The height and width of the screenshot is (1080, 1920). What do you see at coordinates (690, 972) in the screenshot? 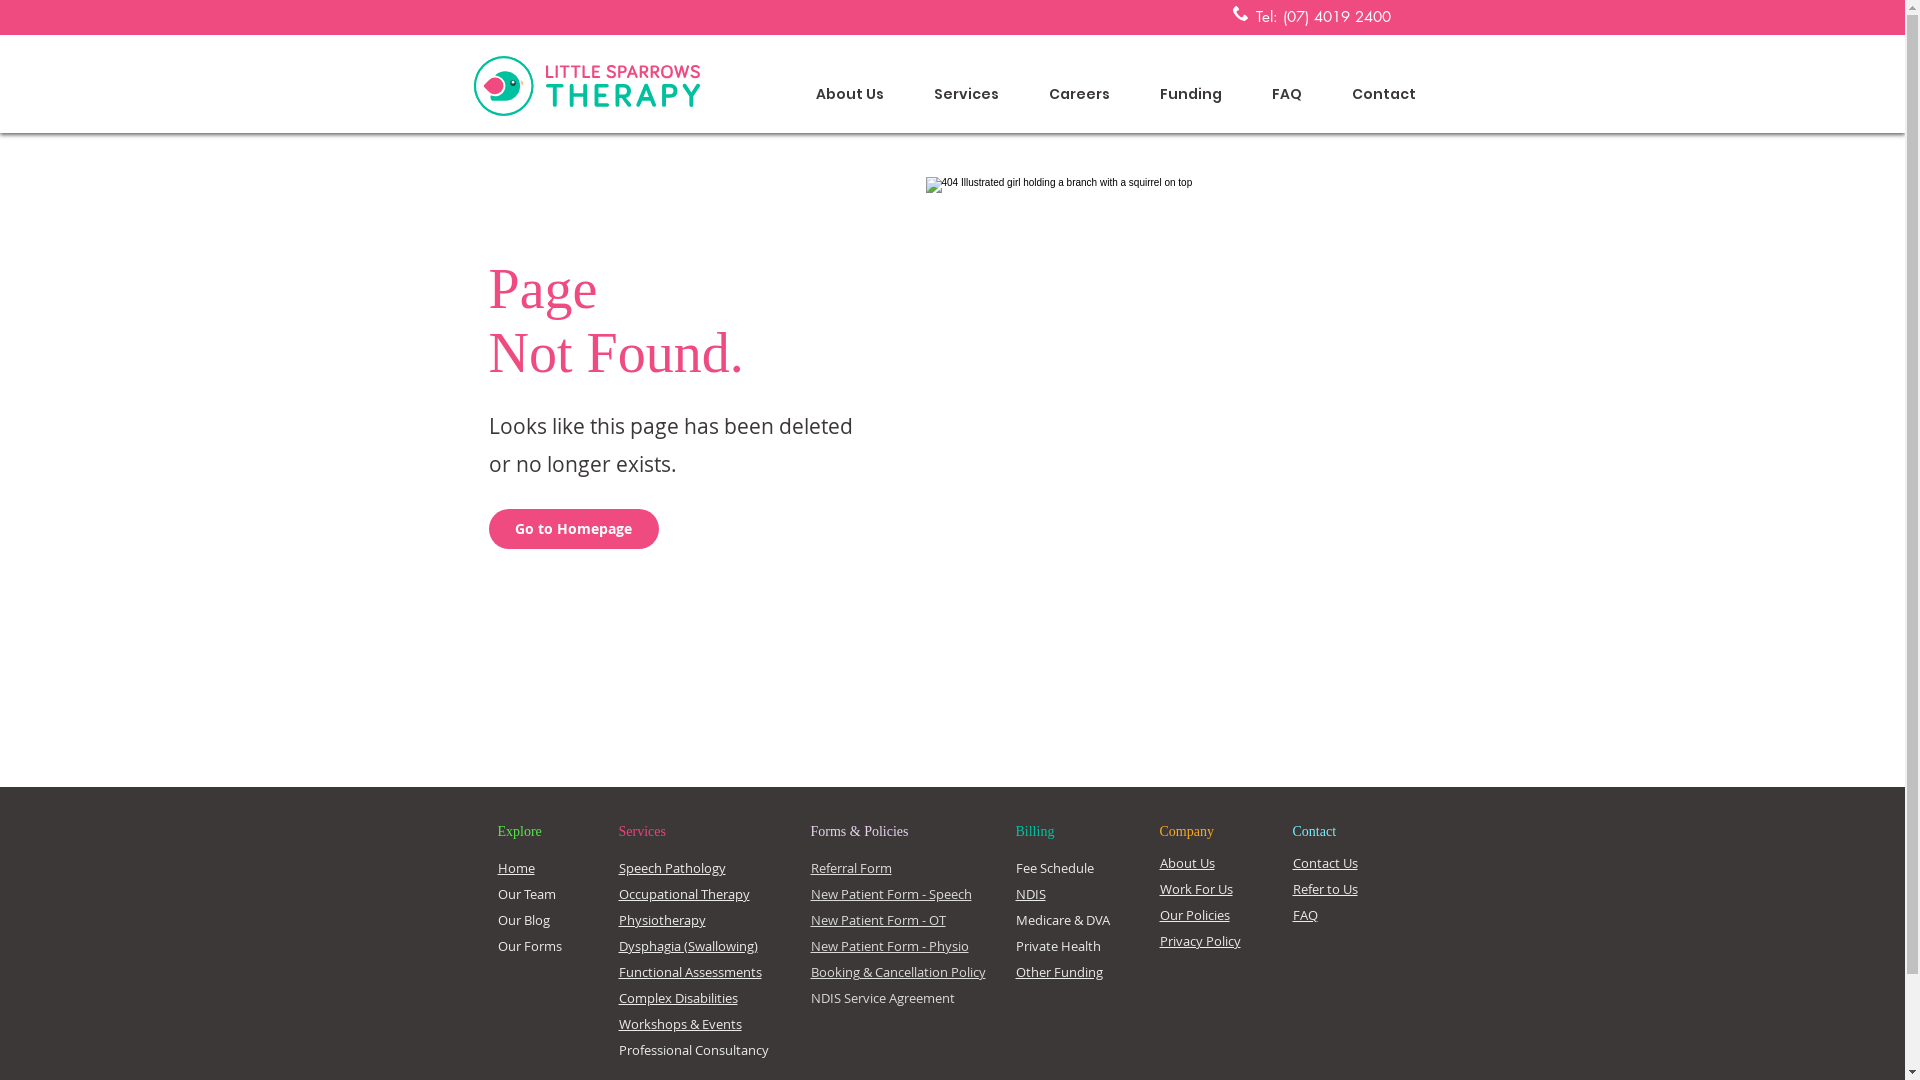
I see `Functional Assessments` at bounding box center [690, 972].